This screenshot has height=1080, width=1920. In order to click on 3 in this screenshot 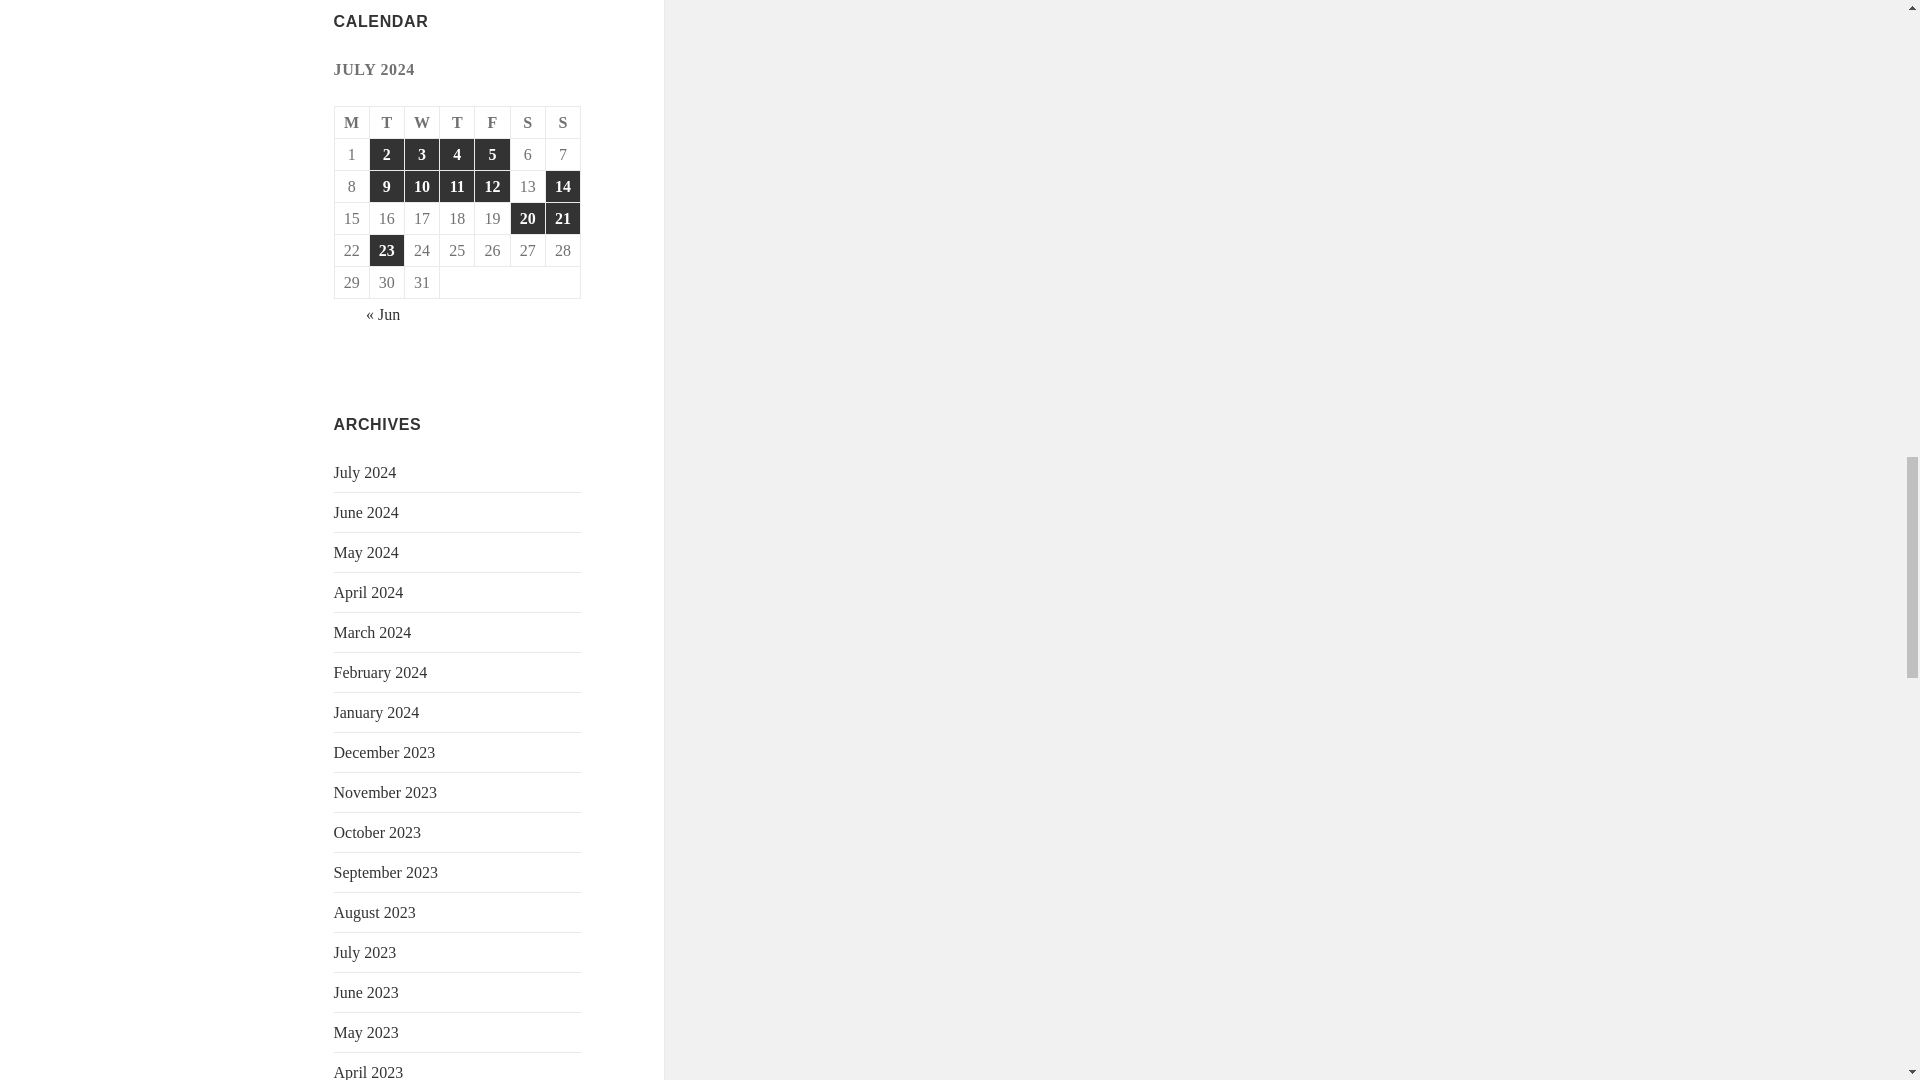, I will do `click(422, 154)`.